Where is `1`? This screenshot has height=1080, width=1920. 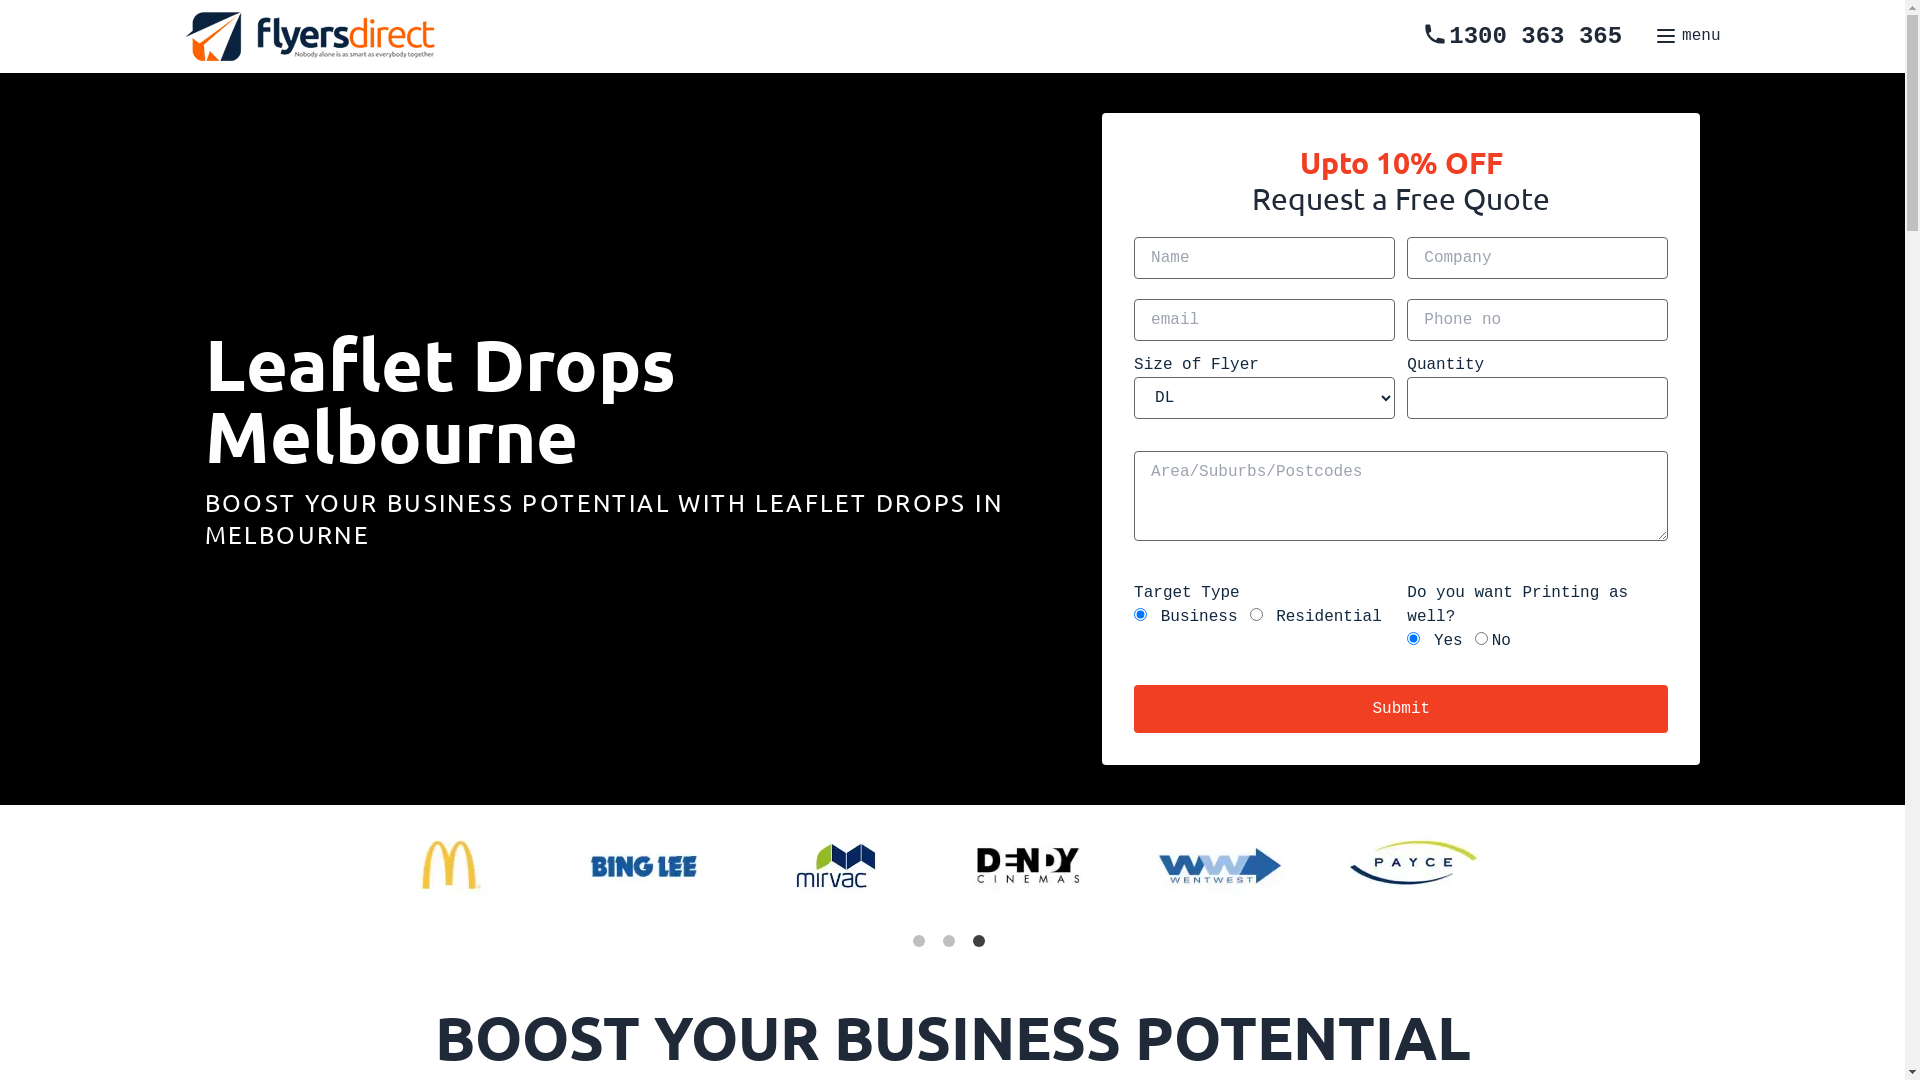
1 is located at coordinates (922, 945).